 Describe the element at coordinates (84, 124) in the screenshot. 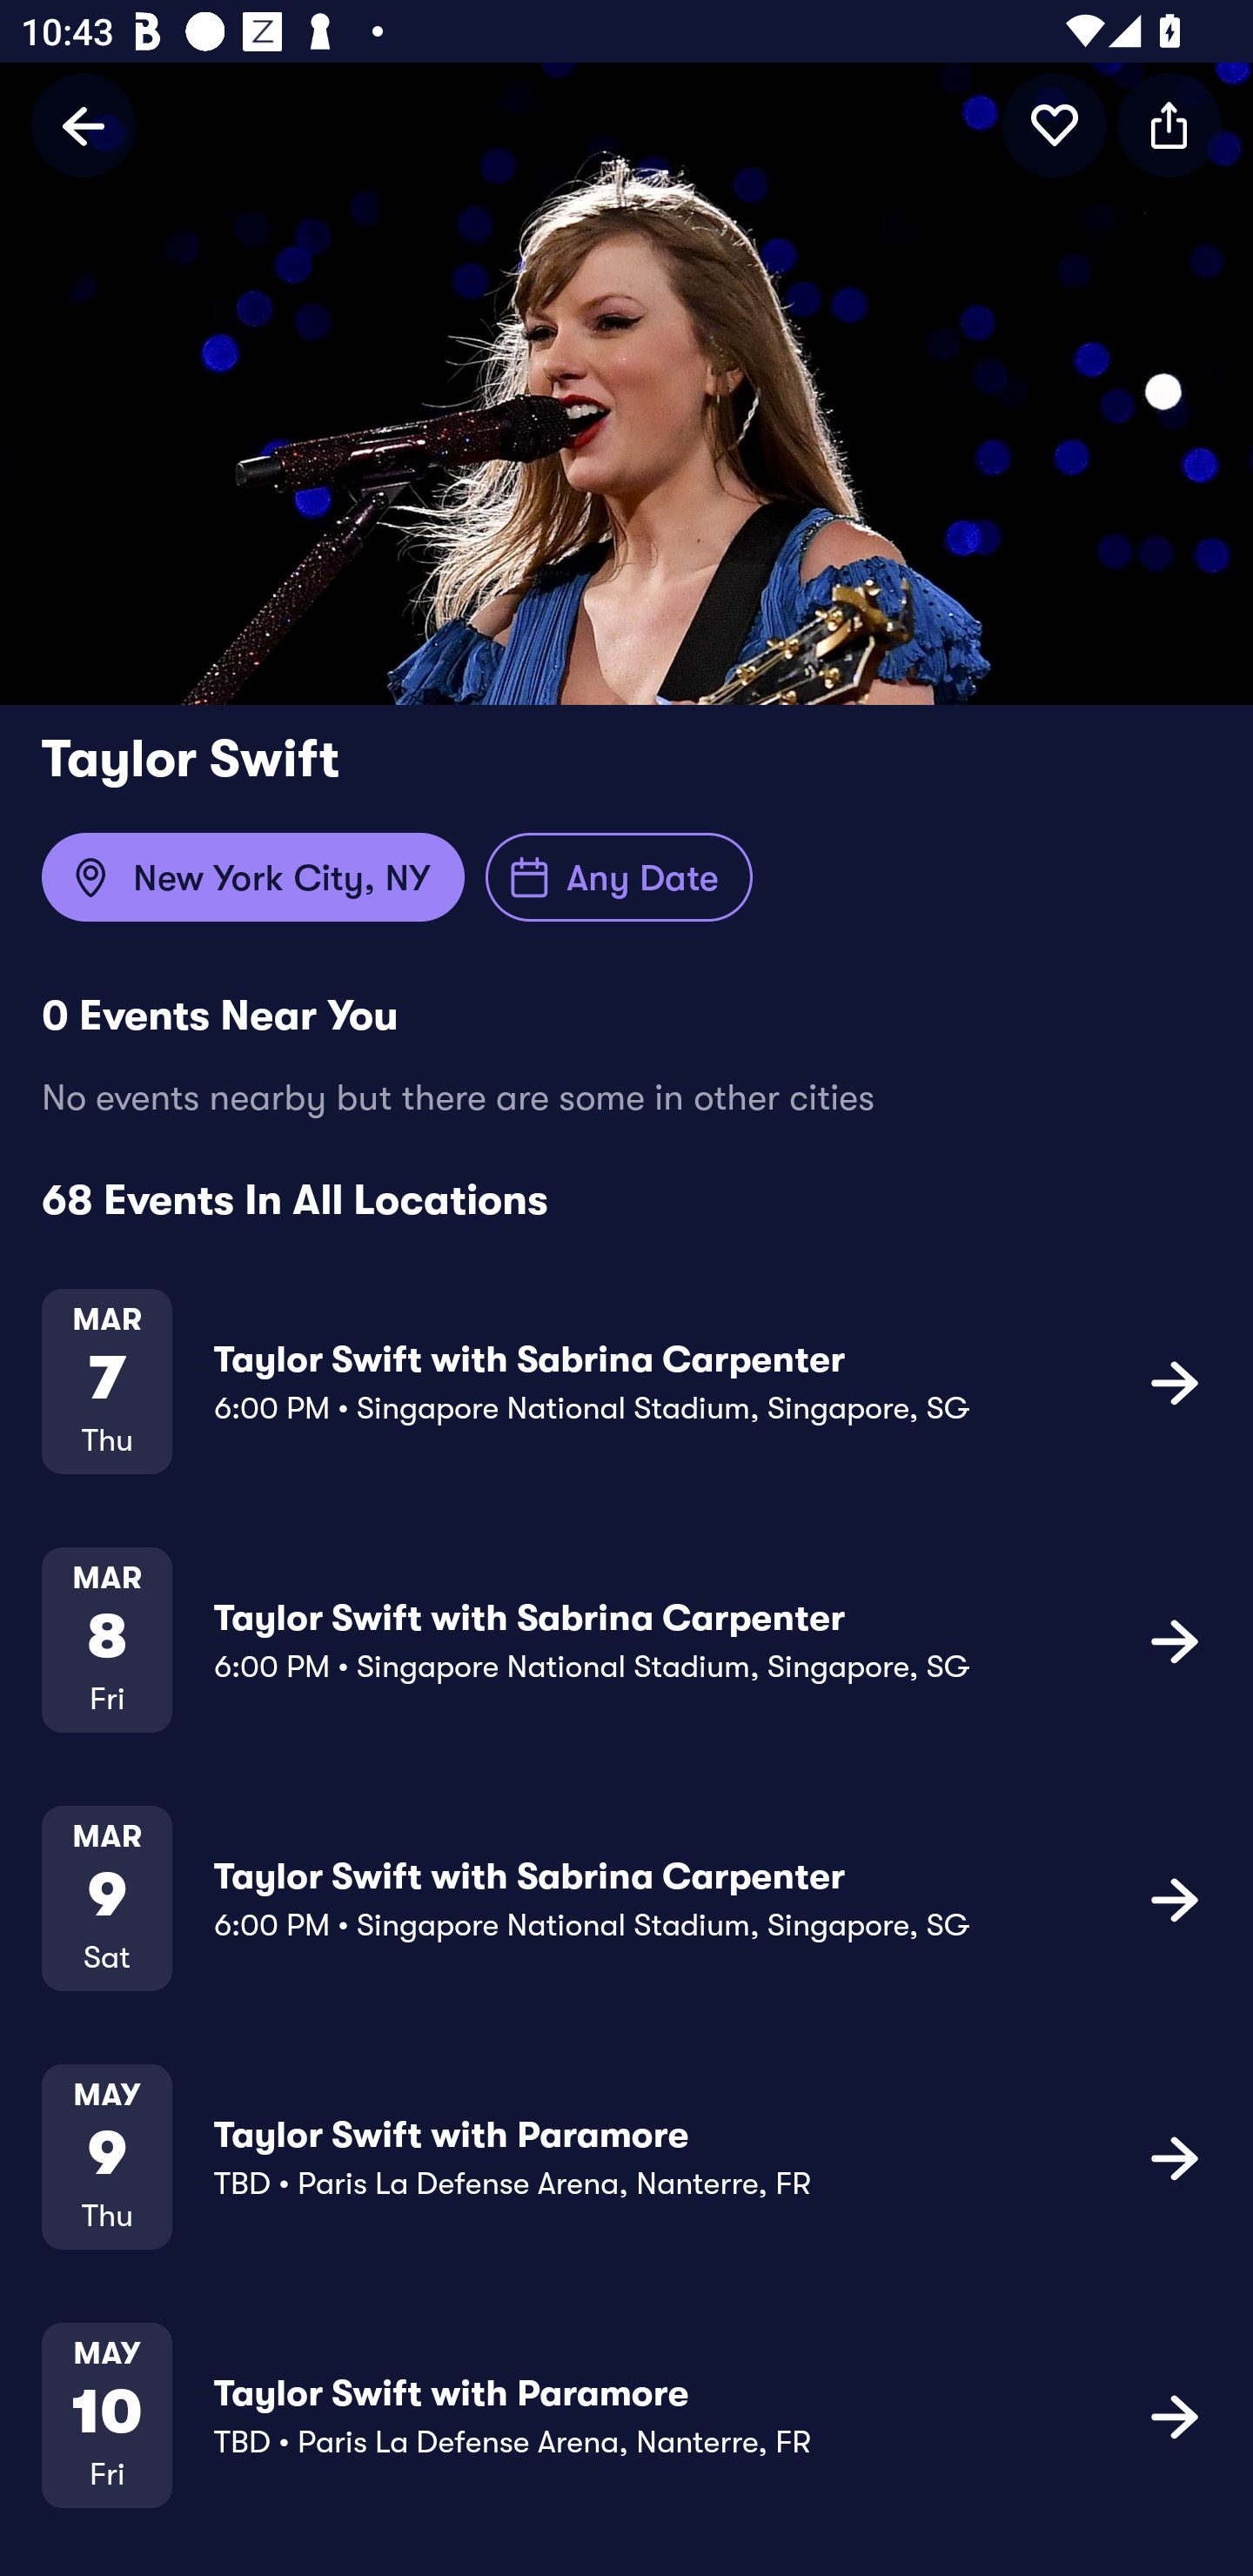

I see `Back` at that location.